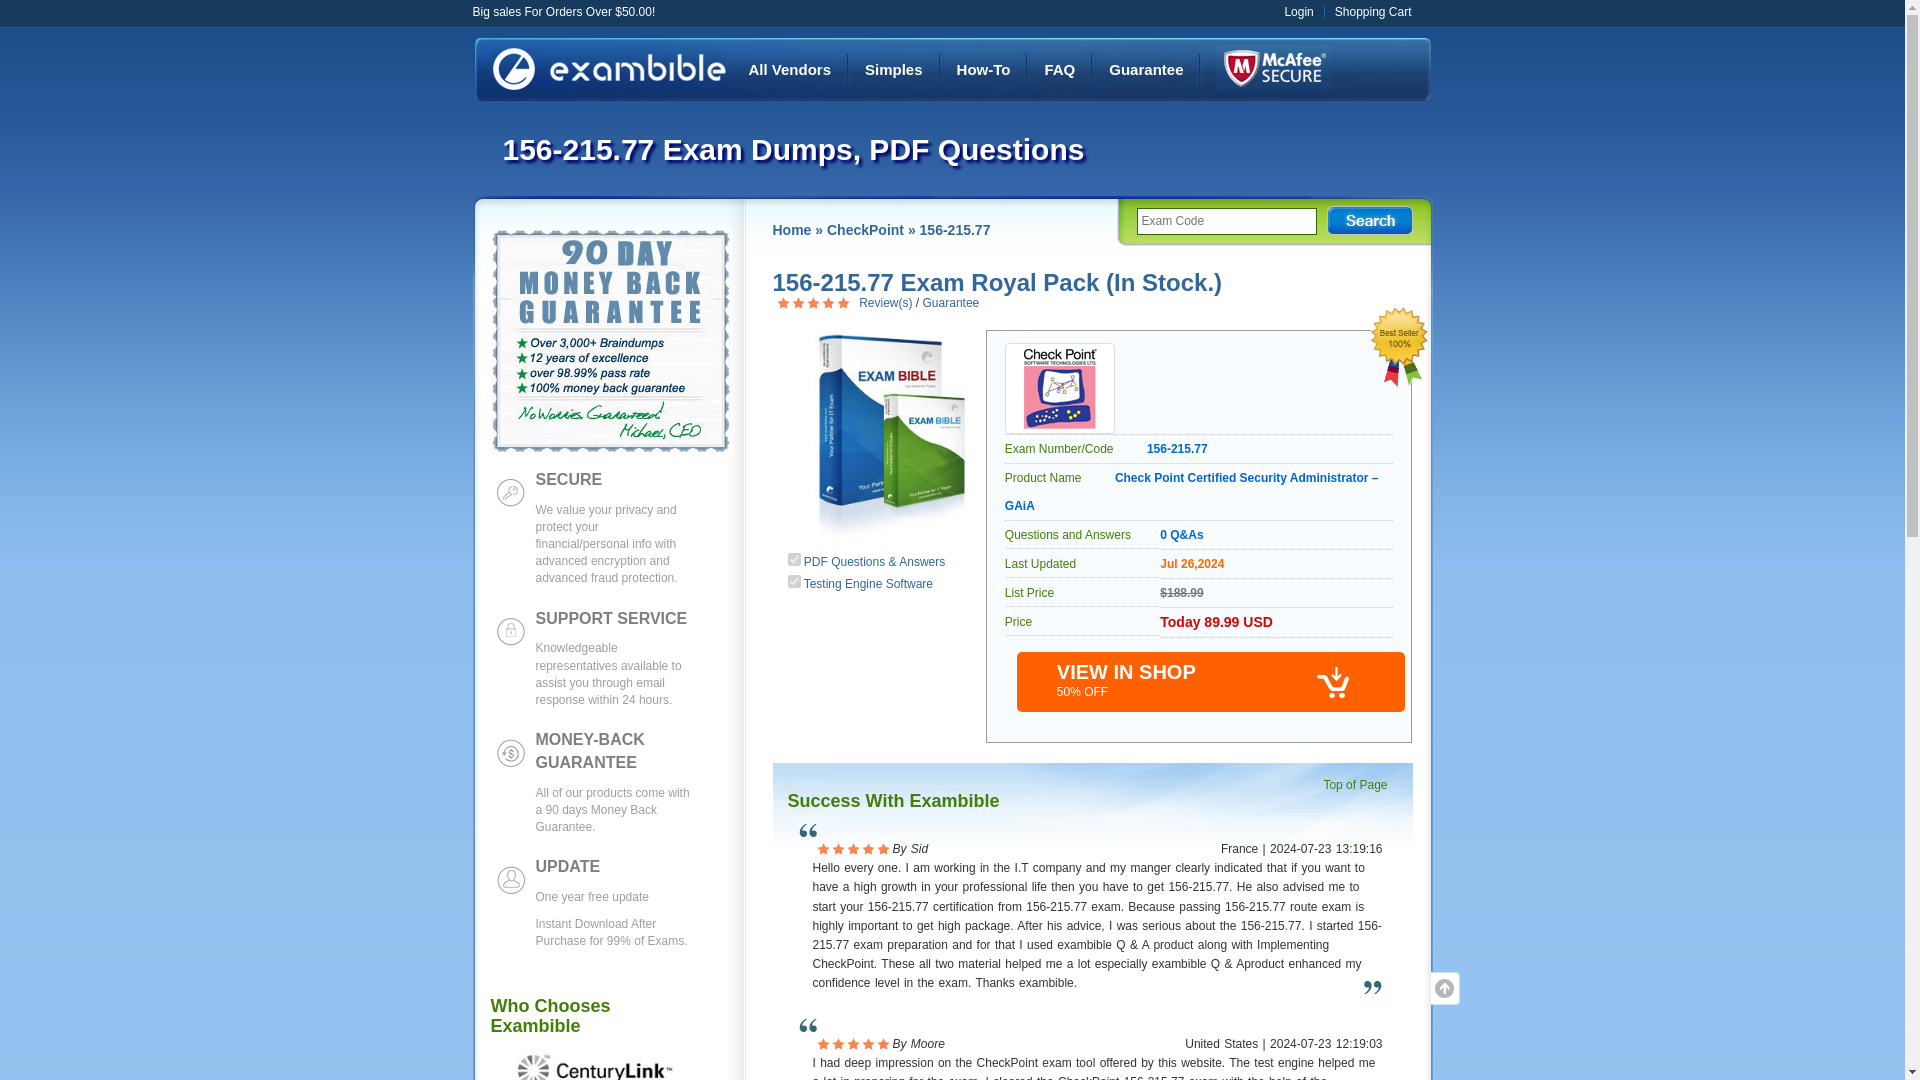 This screenshot has width=1920, height=1080. Describe the element at coordinates (1360, 784) in the screenshot. I see `Top of Page` at that location.